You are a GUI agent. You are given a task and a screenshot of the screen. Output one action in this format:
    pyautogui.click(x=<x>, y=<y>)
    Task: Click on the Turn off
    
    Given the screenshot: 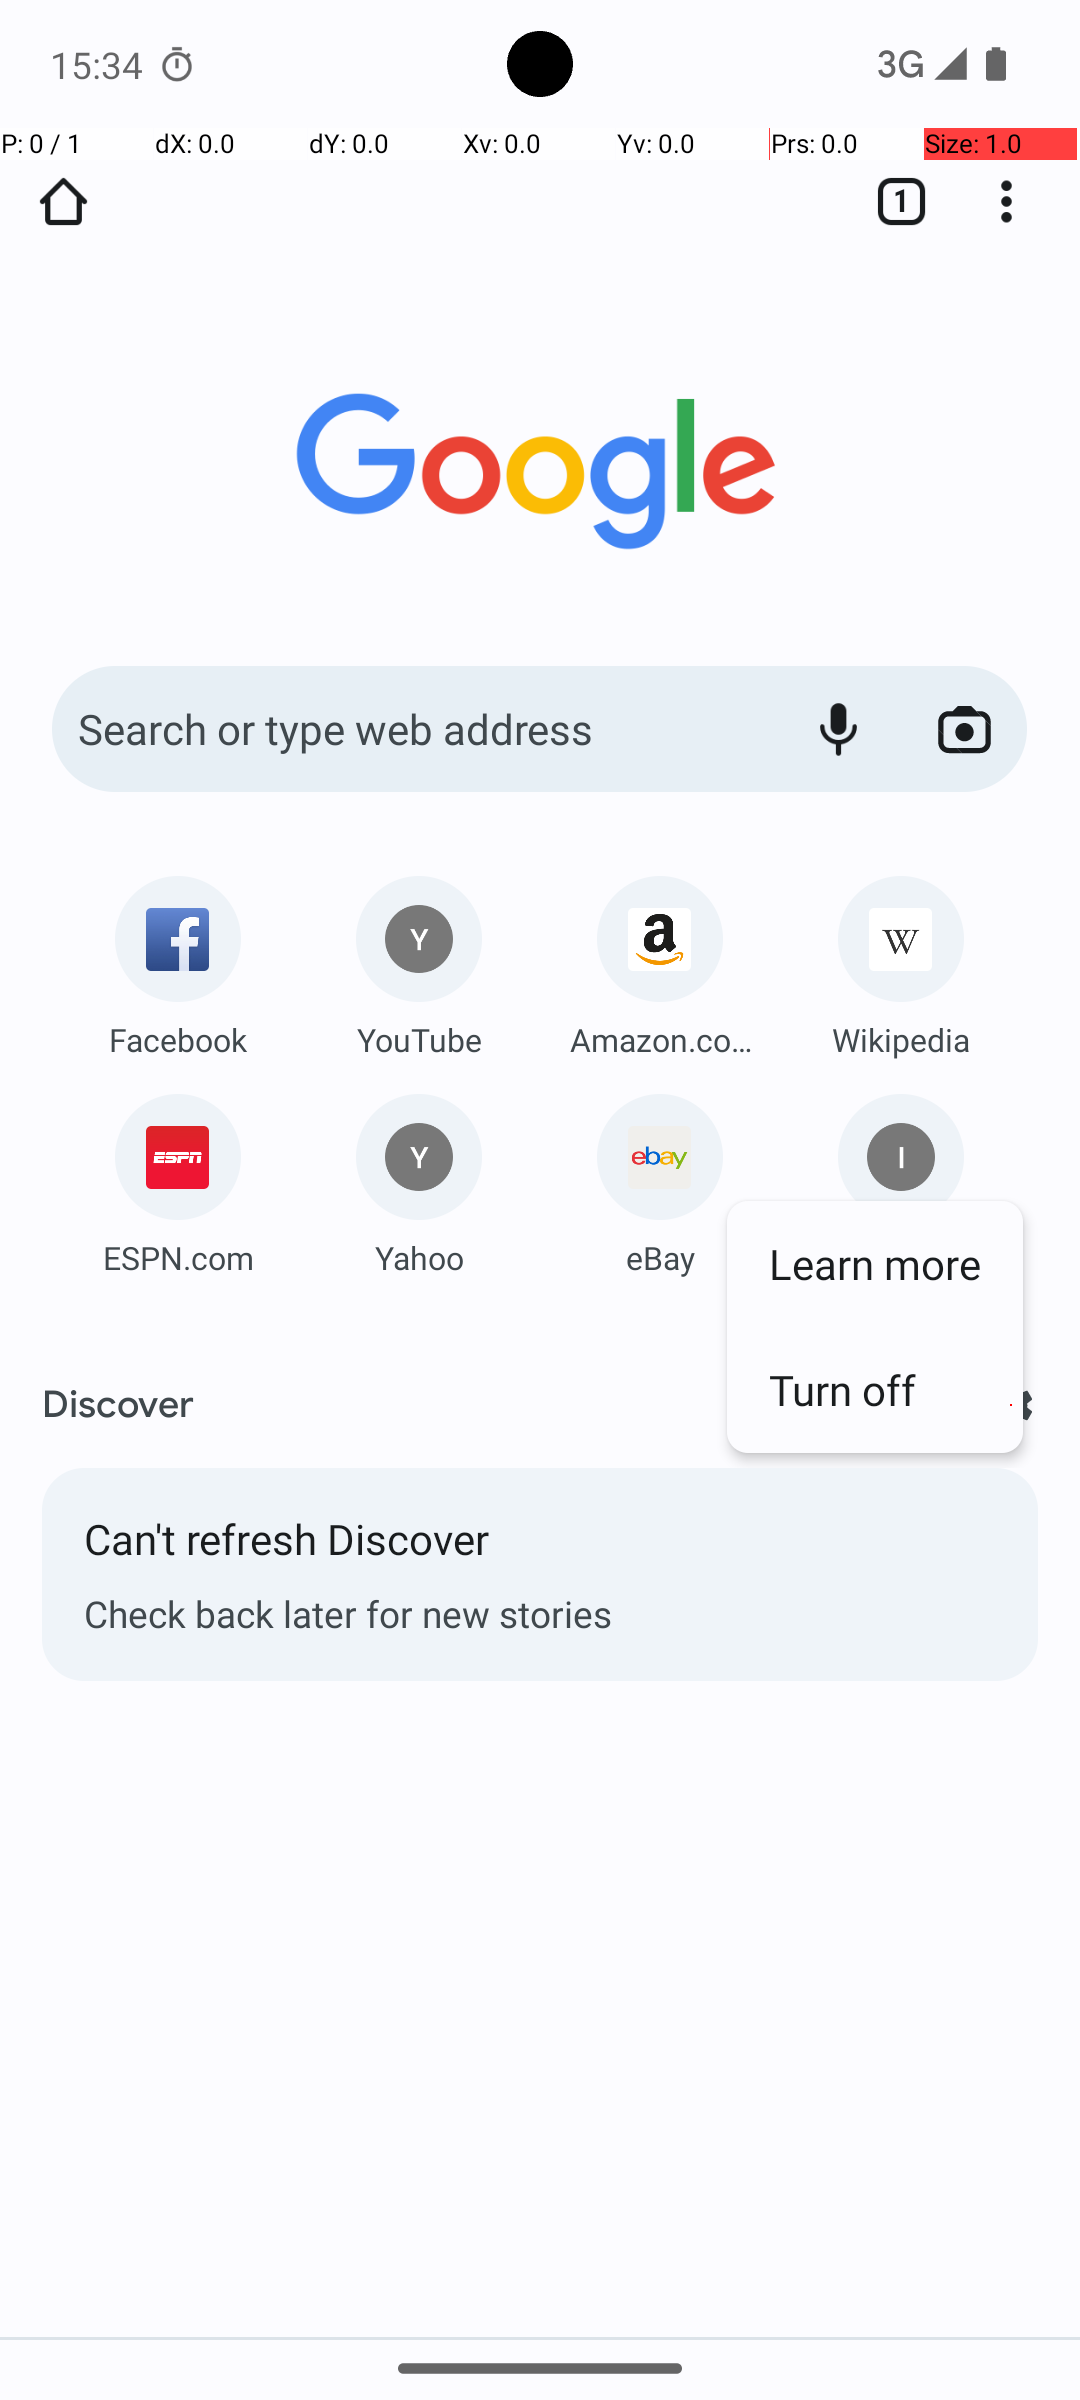 What is the action you would take?
    pyautogui.click(x=875, y=1390)
    